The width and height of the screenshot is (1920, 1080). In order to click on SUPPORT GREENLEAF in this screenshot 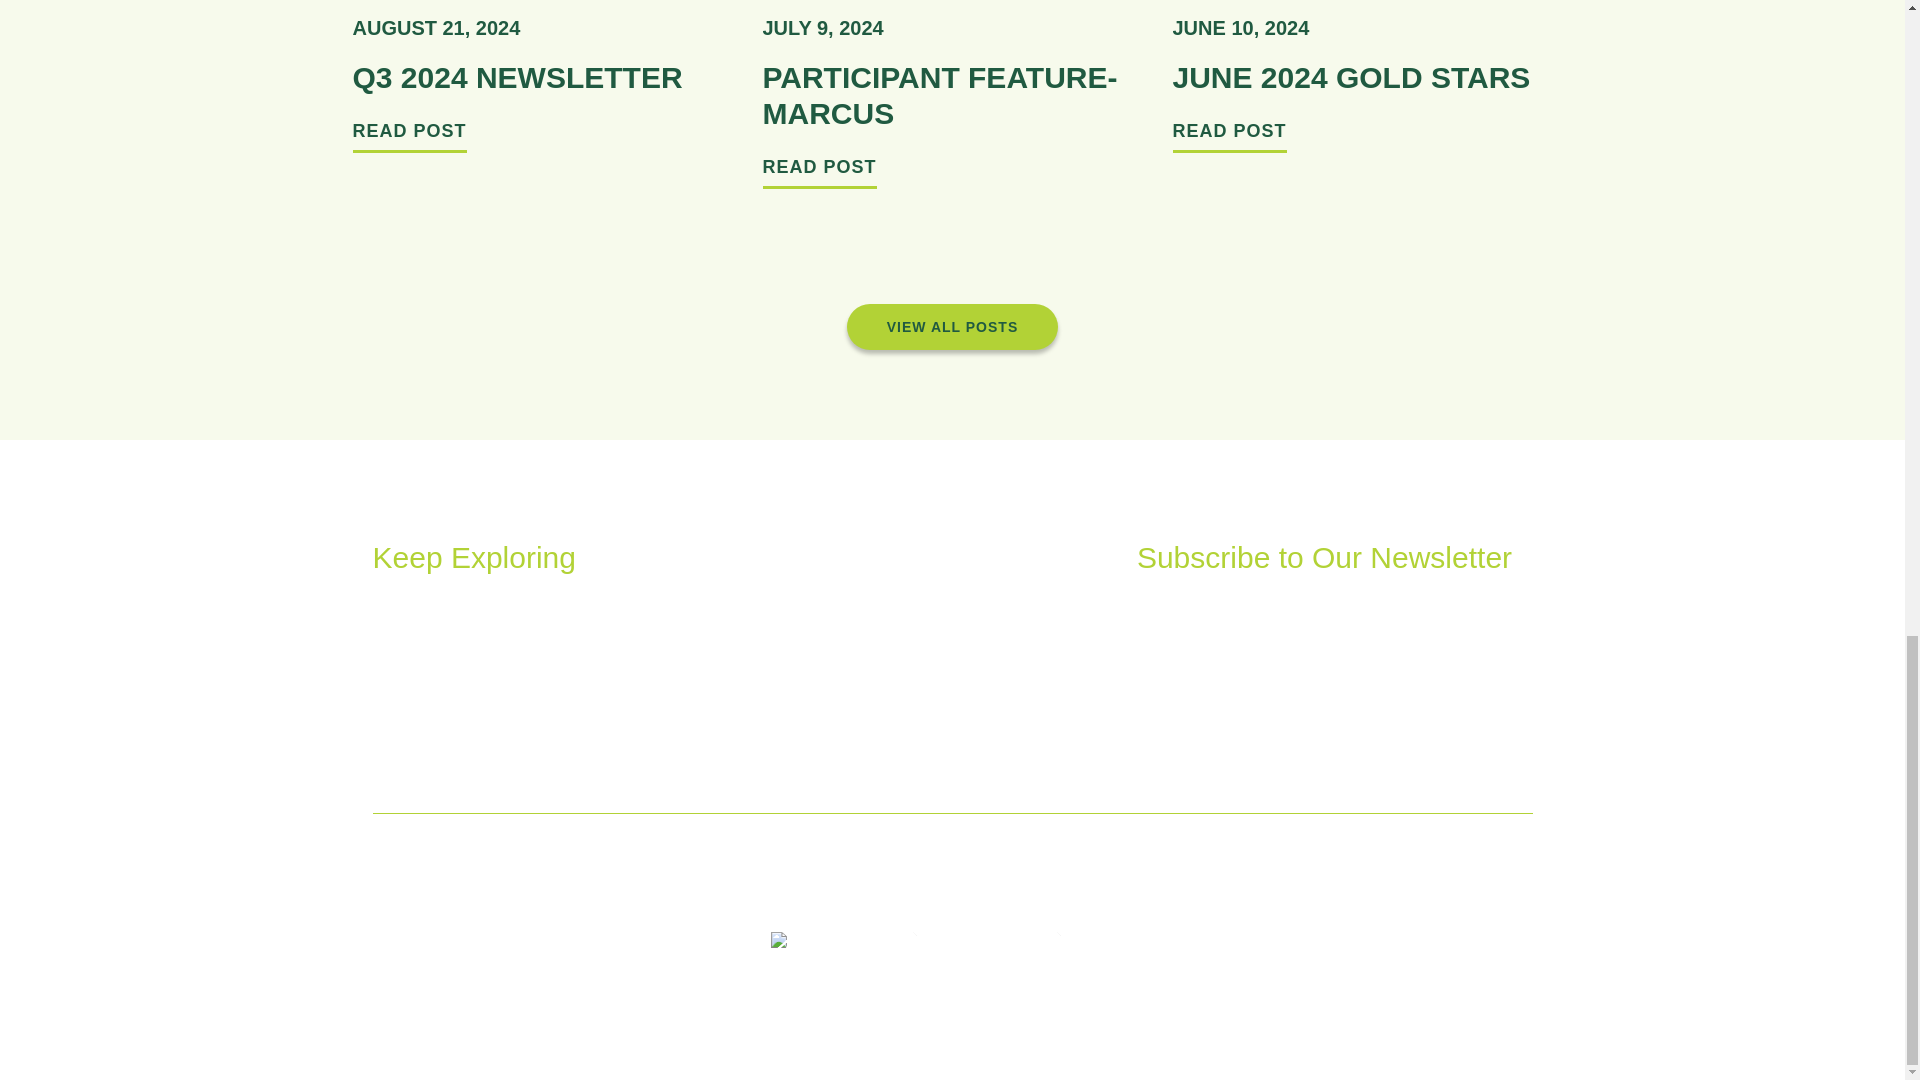, I will do `click(634, 645)`.